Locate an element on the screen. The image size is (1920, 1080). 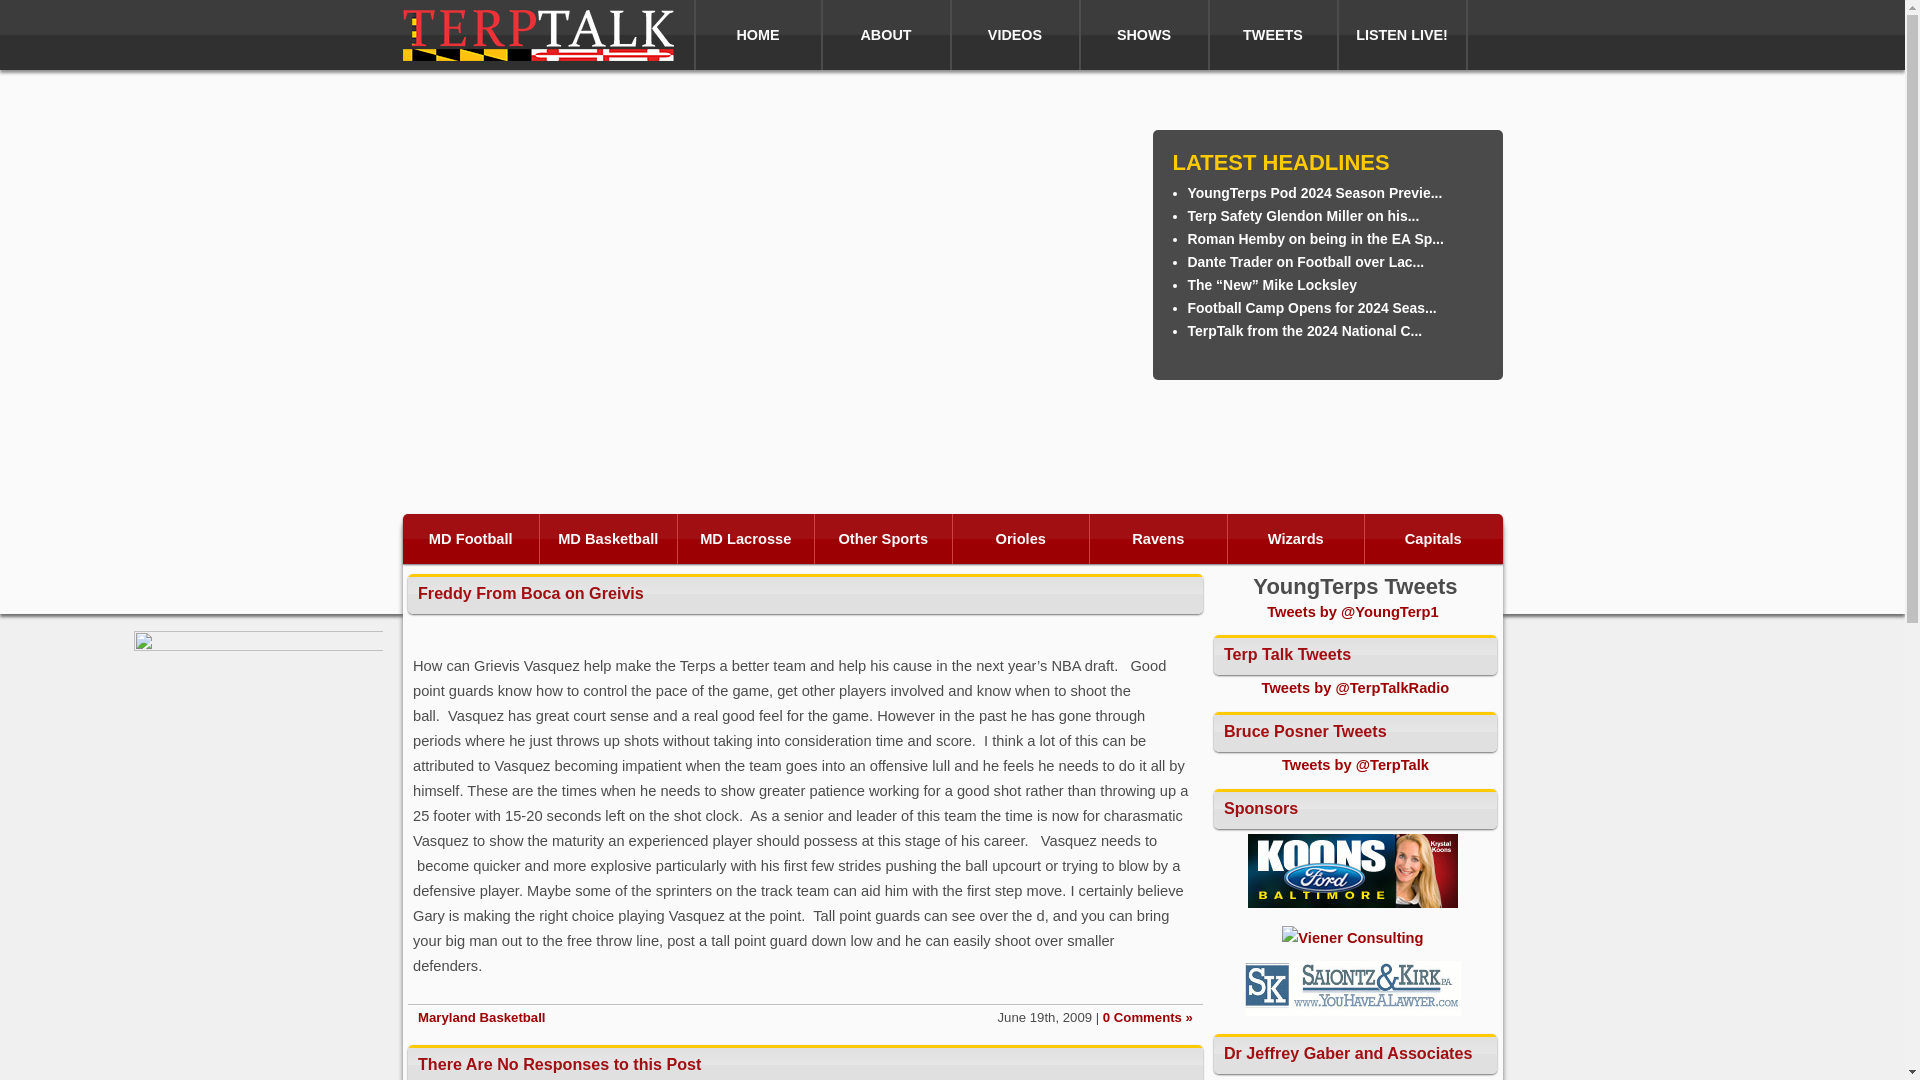
Orioles is located at coordinates (1021, 538).